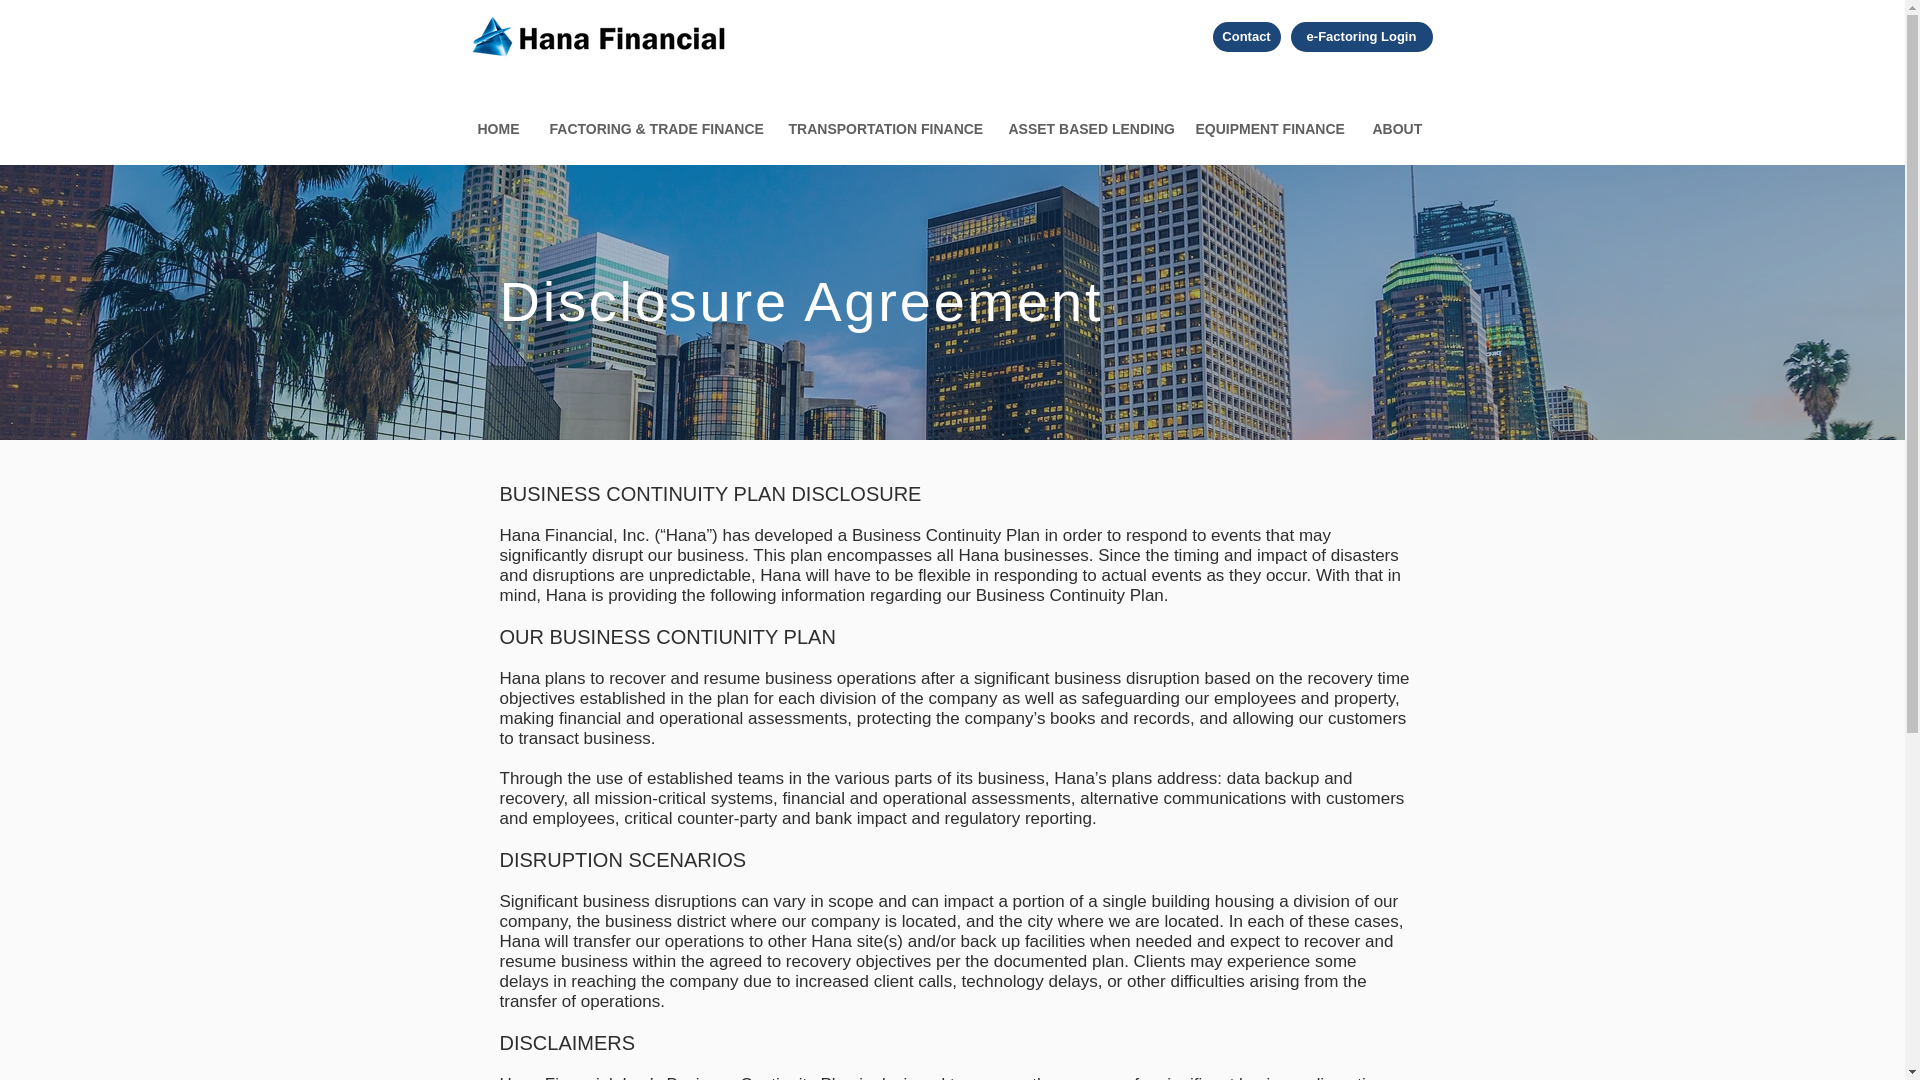 This screenshot has width=1920, height=1080. What do you see at coordinates (1246, 36) in the screenshot?
I see `Contact` at bounding box center [1246, 36].